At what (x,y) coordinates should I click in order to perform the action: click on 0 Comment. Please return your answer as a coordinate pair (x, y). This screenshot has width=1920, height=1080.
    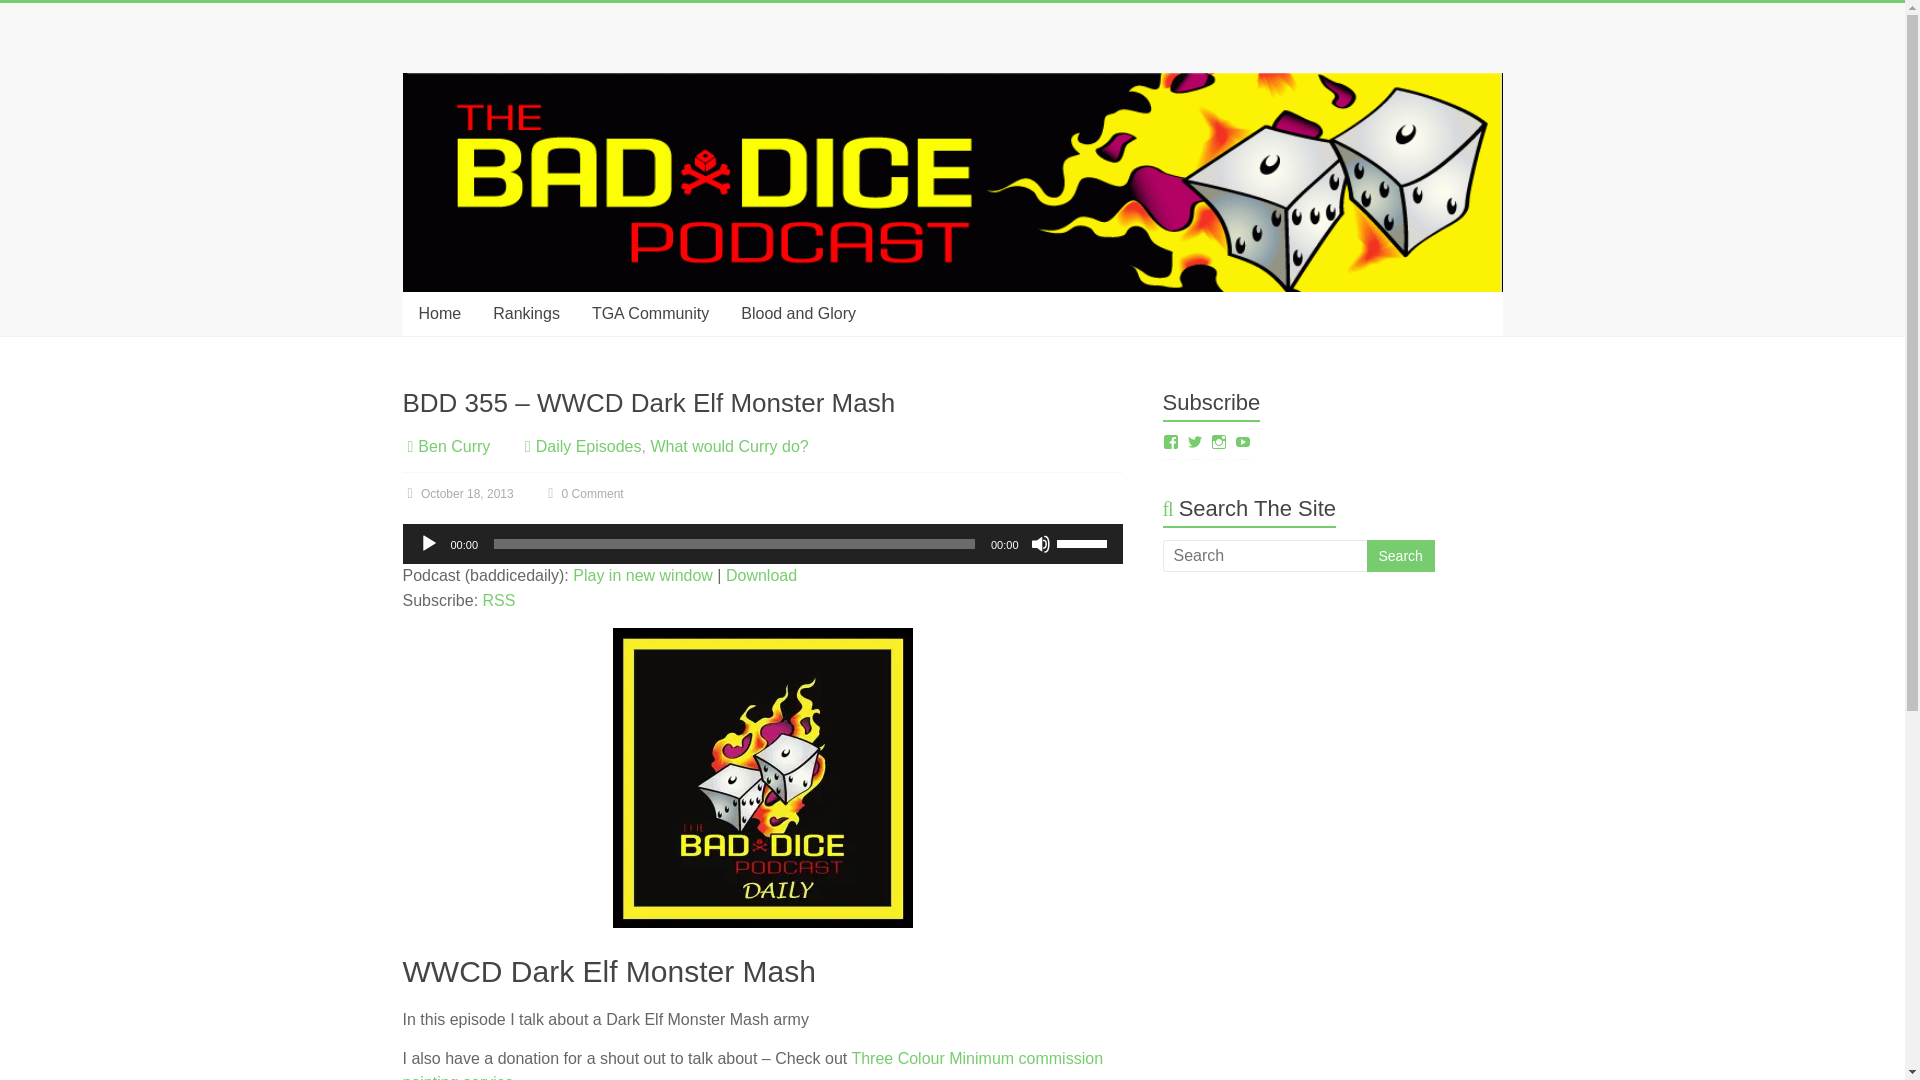
    Looking at the image, I should click on (582, 494).